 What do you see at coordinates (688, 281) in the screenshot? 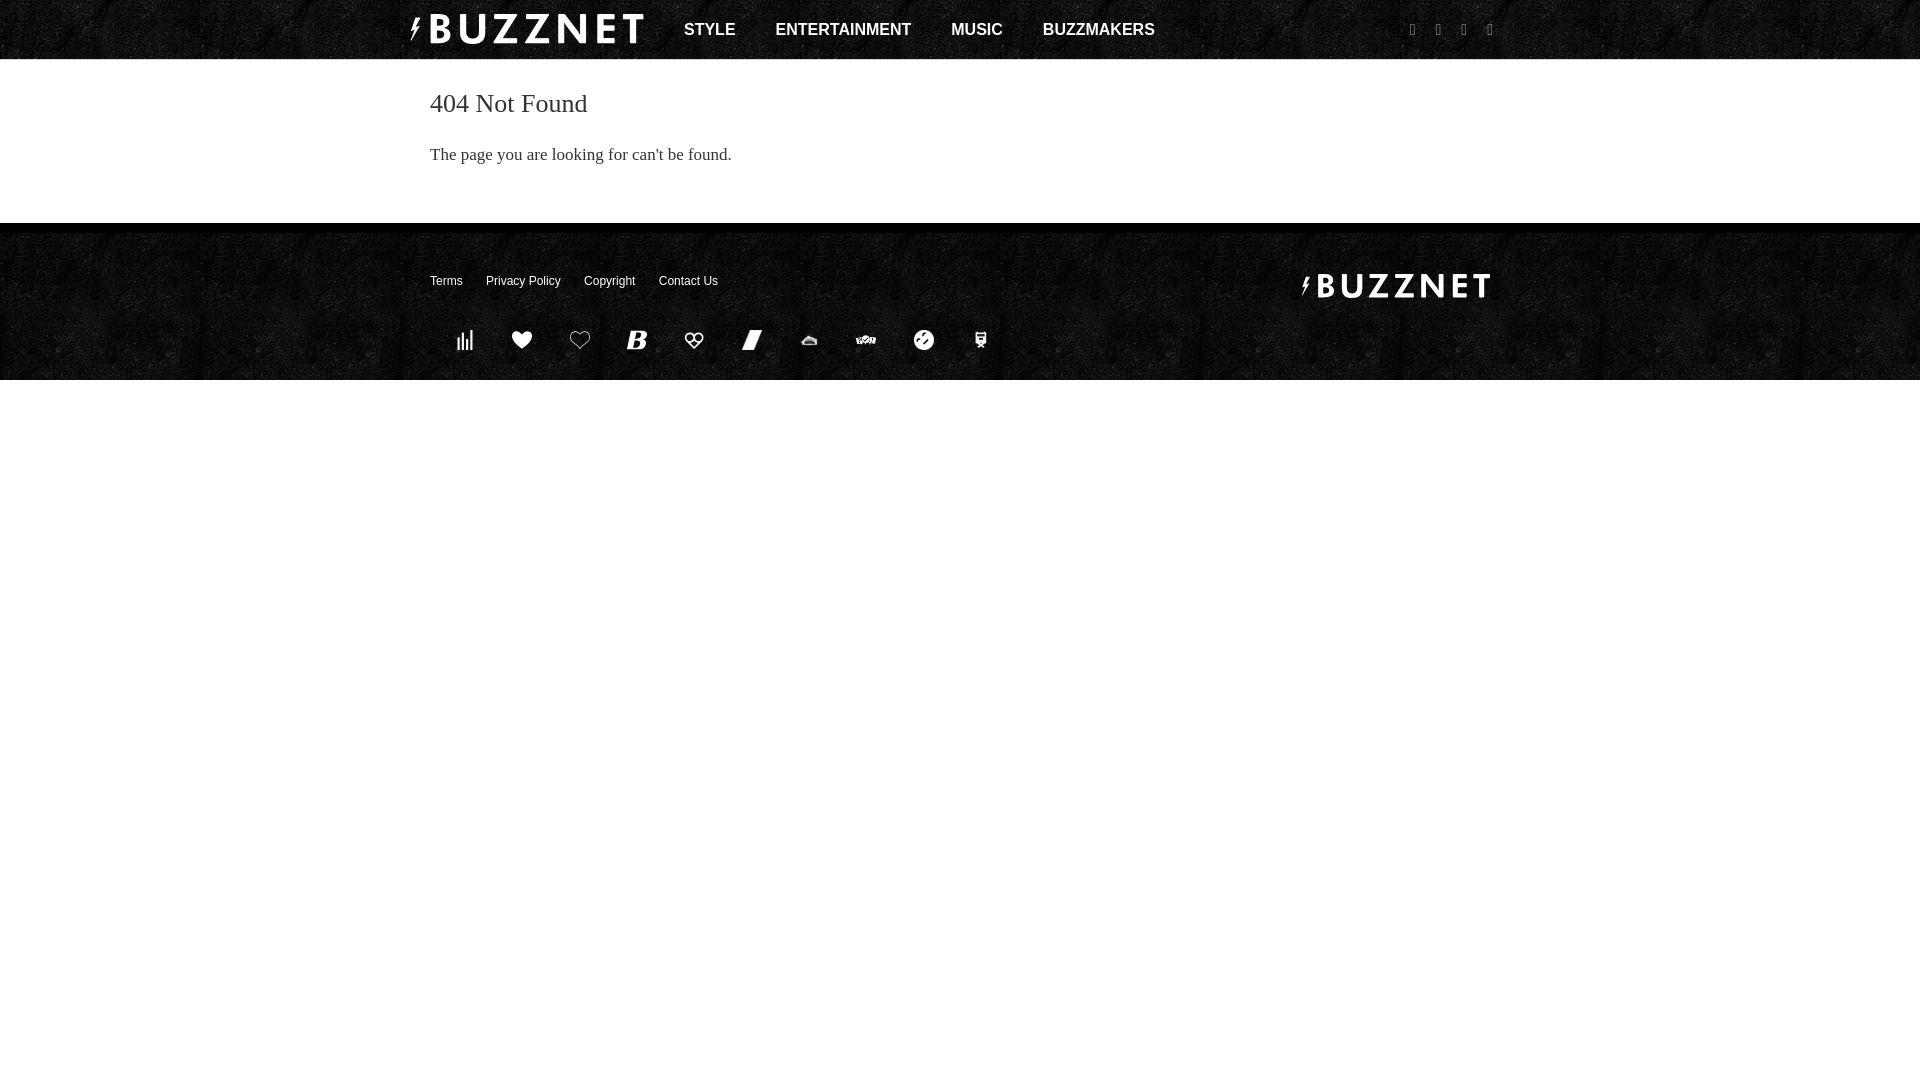
I see `Contact Us` at bounding box center [688, 281].